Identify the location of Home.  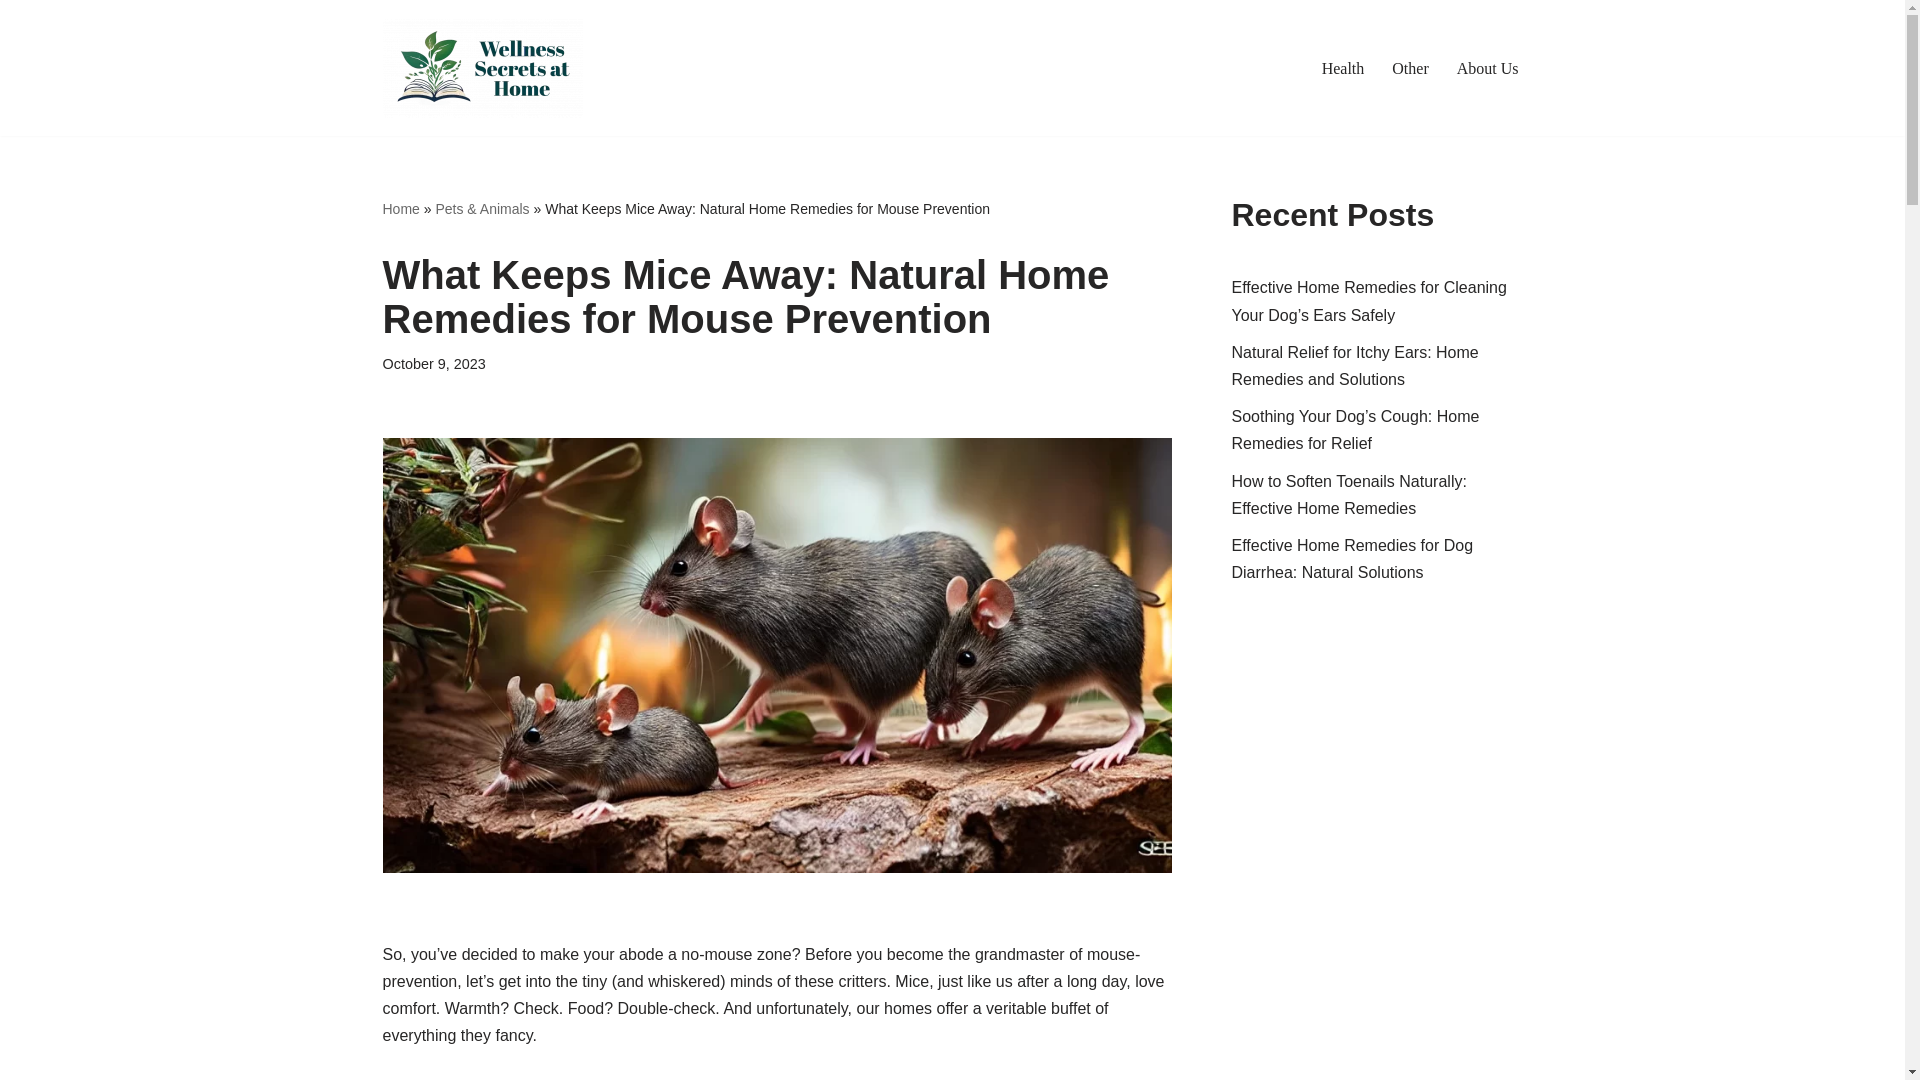
(400, 208).